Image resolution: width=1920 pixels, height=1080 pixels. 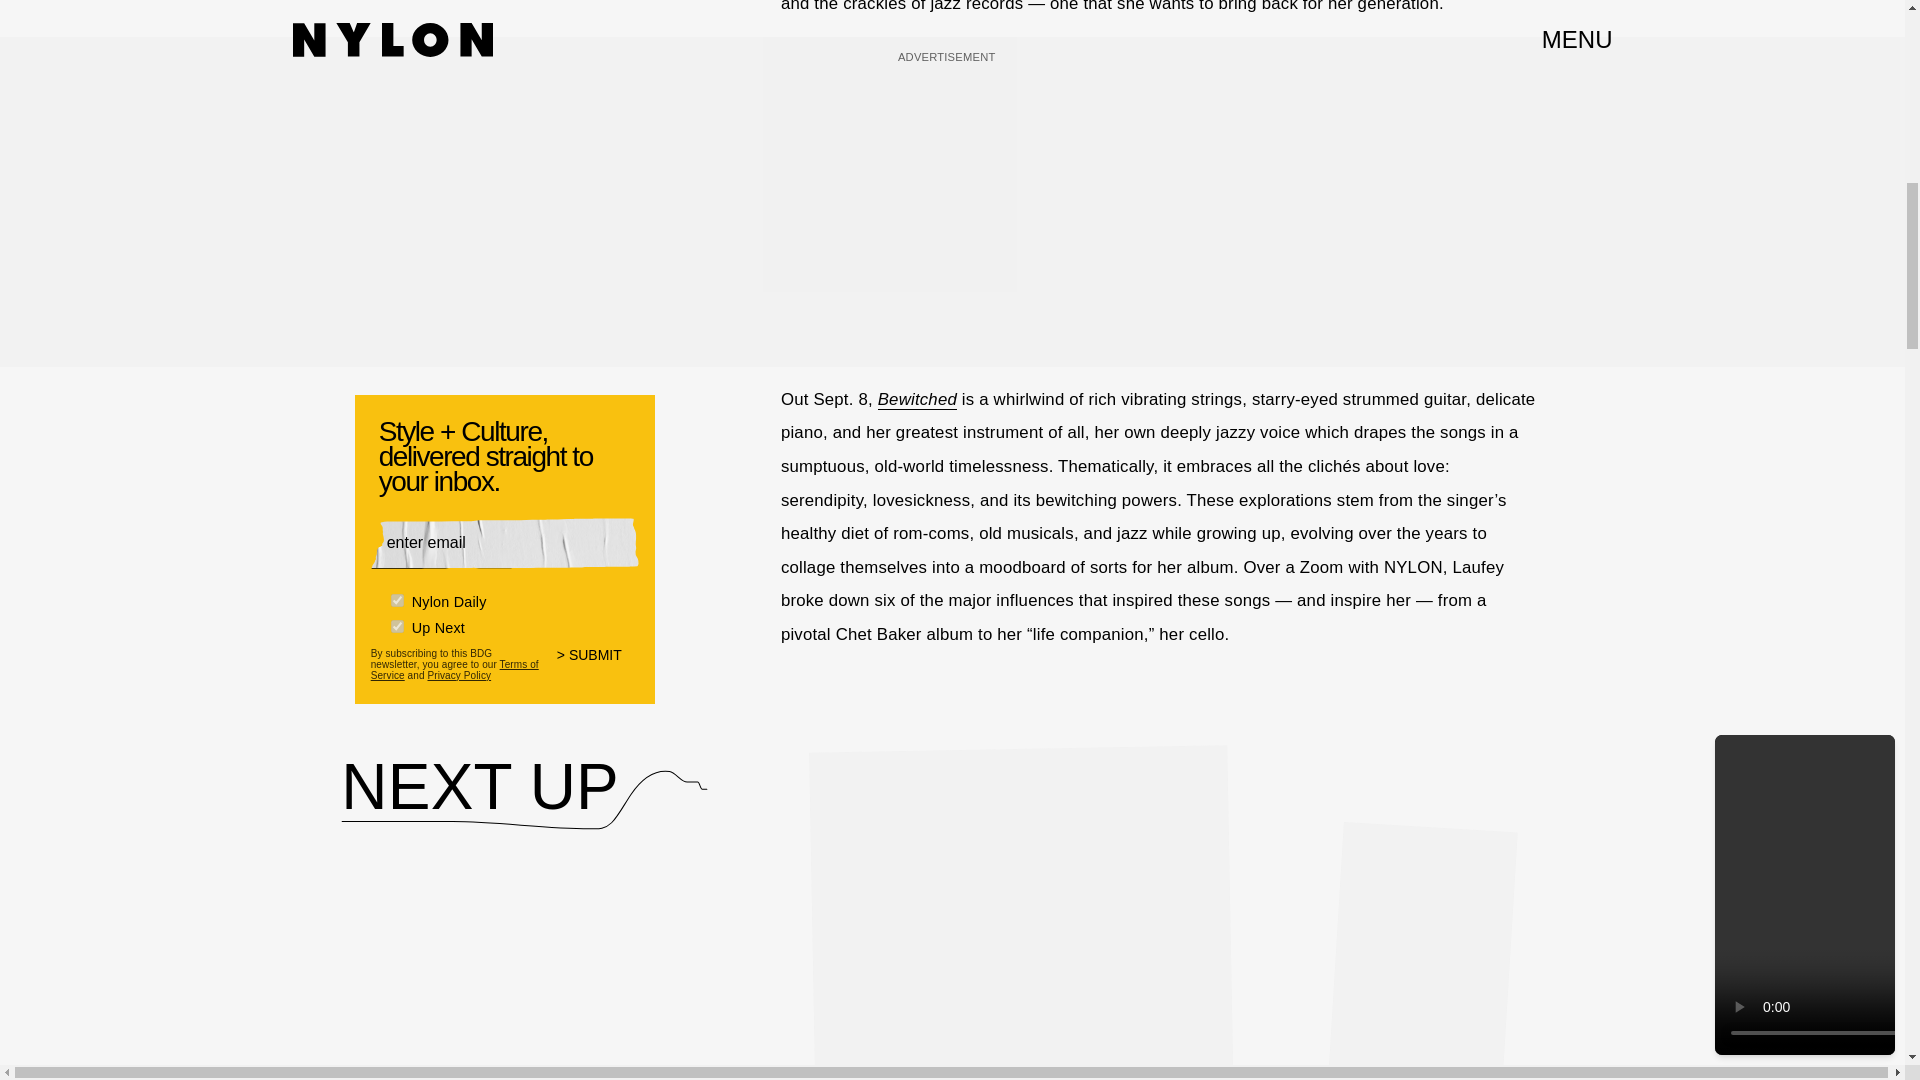 What do you see at coordinates (598, 668) in the screenshot?
I see `SUBMIT` at bounding box center [598, 668].